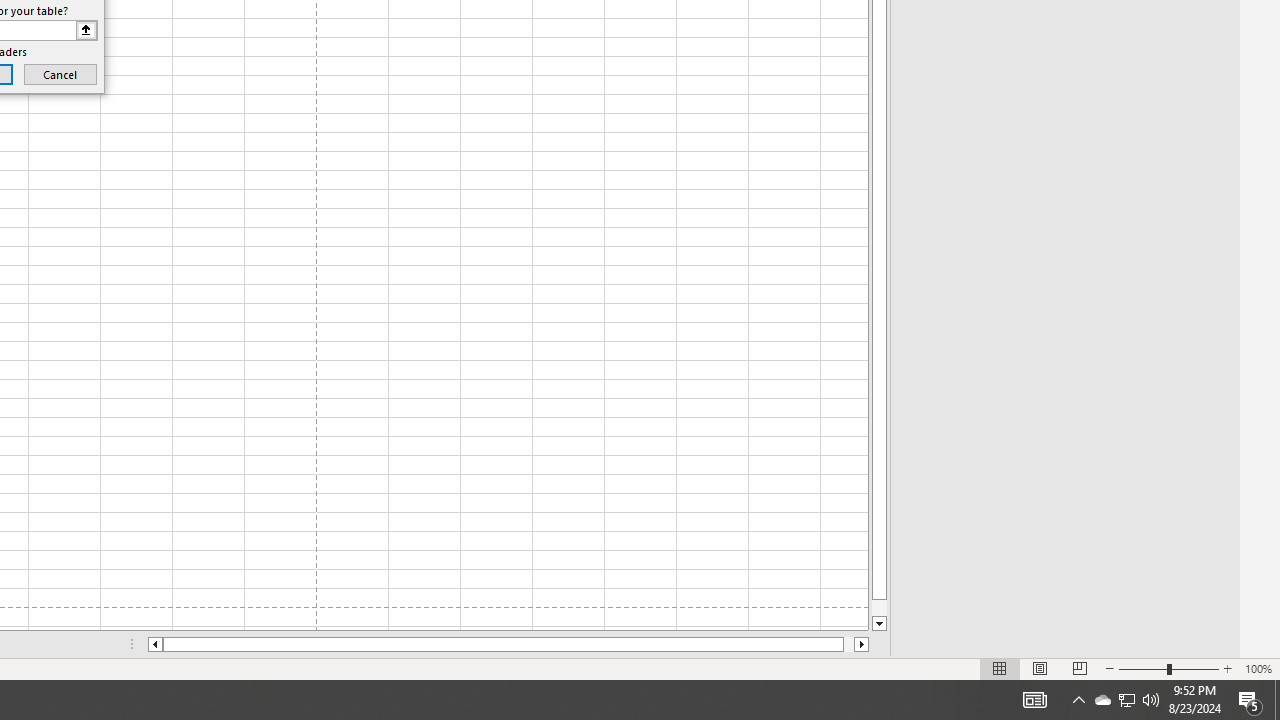 The height and width of the screenshot is (720, 1280). I want to click on Zoom Out, so click(1142, 668).